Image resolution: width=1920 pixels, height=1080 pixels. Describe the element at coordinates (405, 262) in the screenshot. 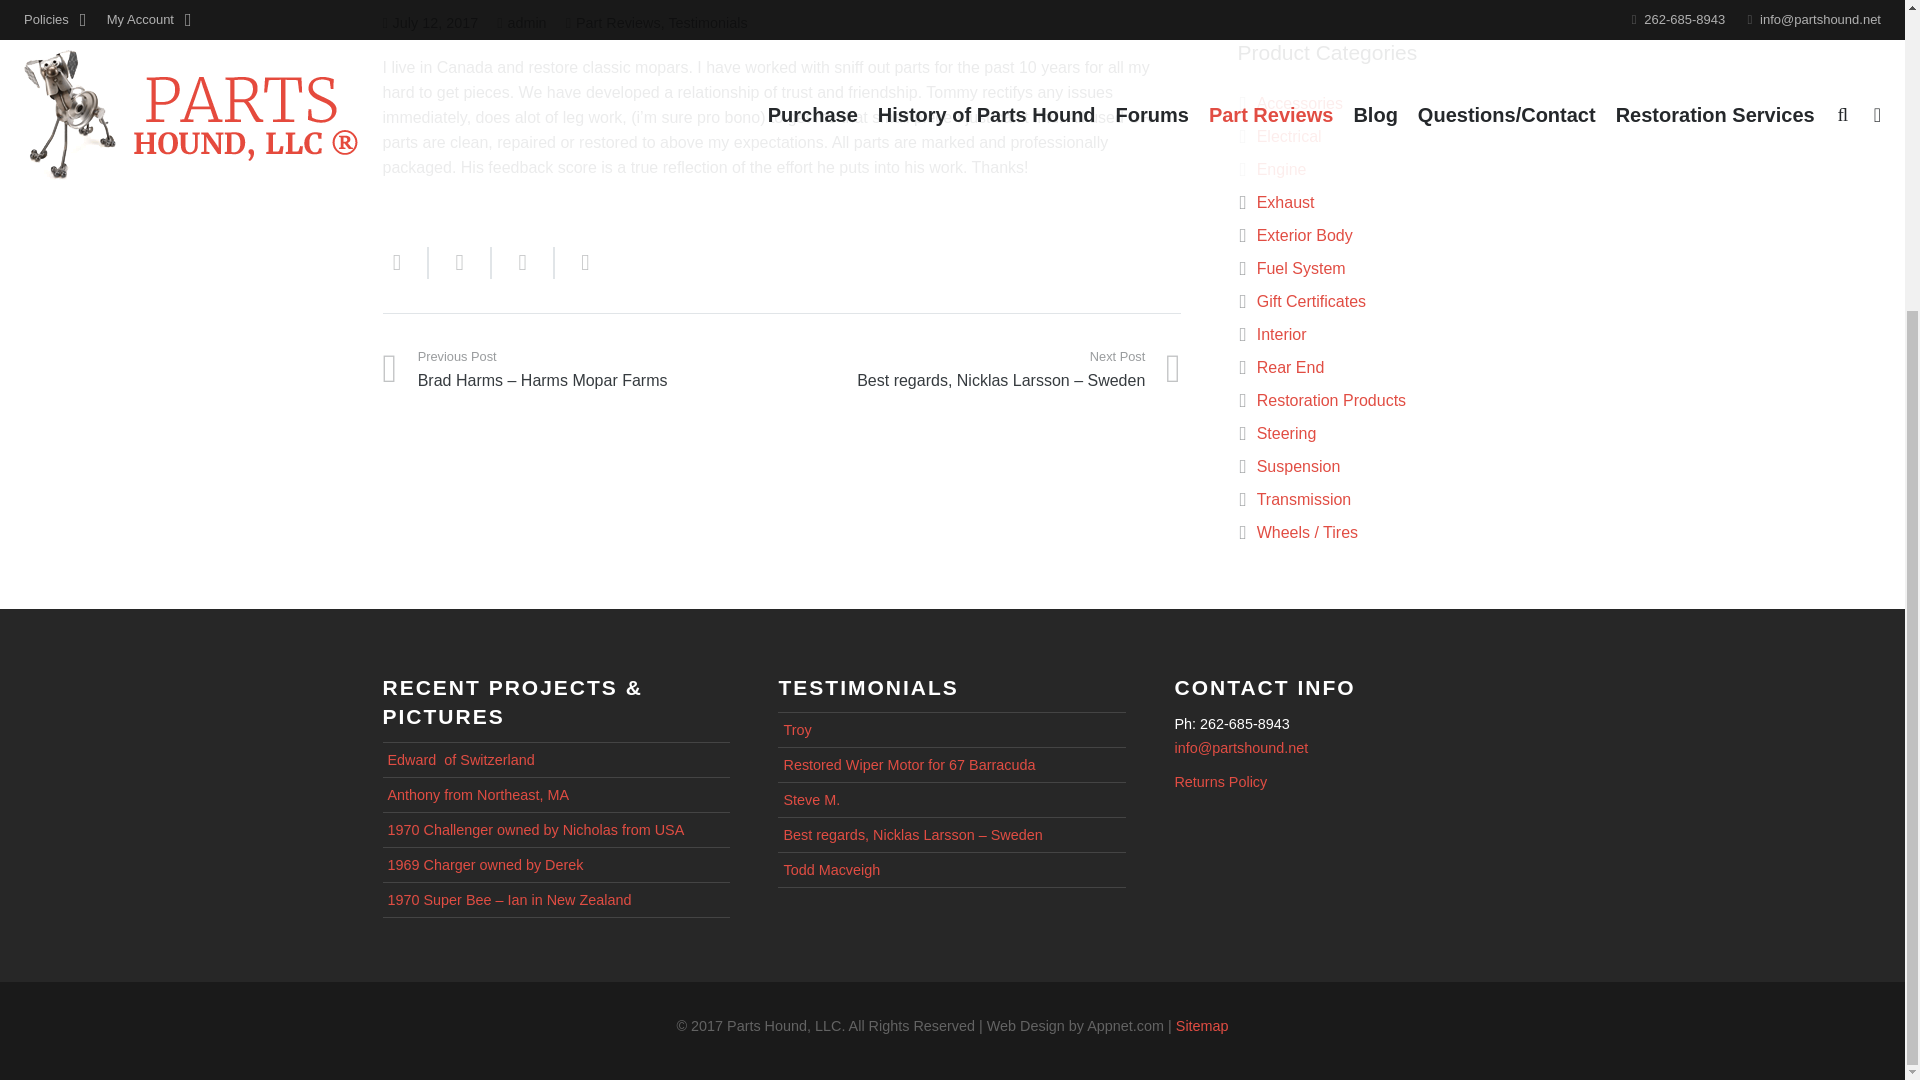

I see `Email this` at that location.